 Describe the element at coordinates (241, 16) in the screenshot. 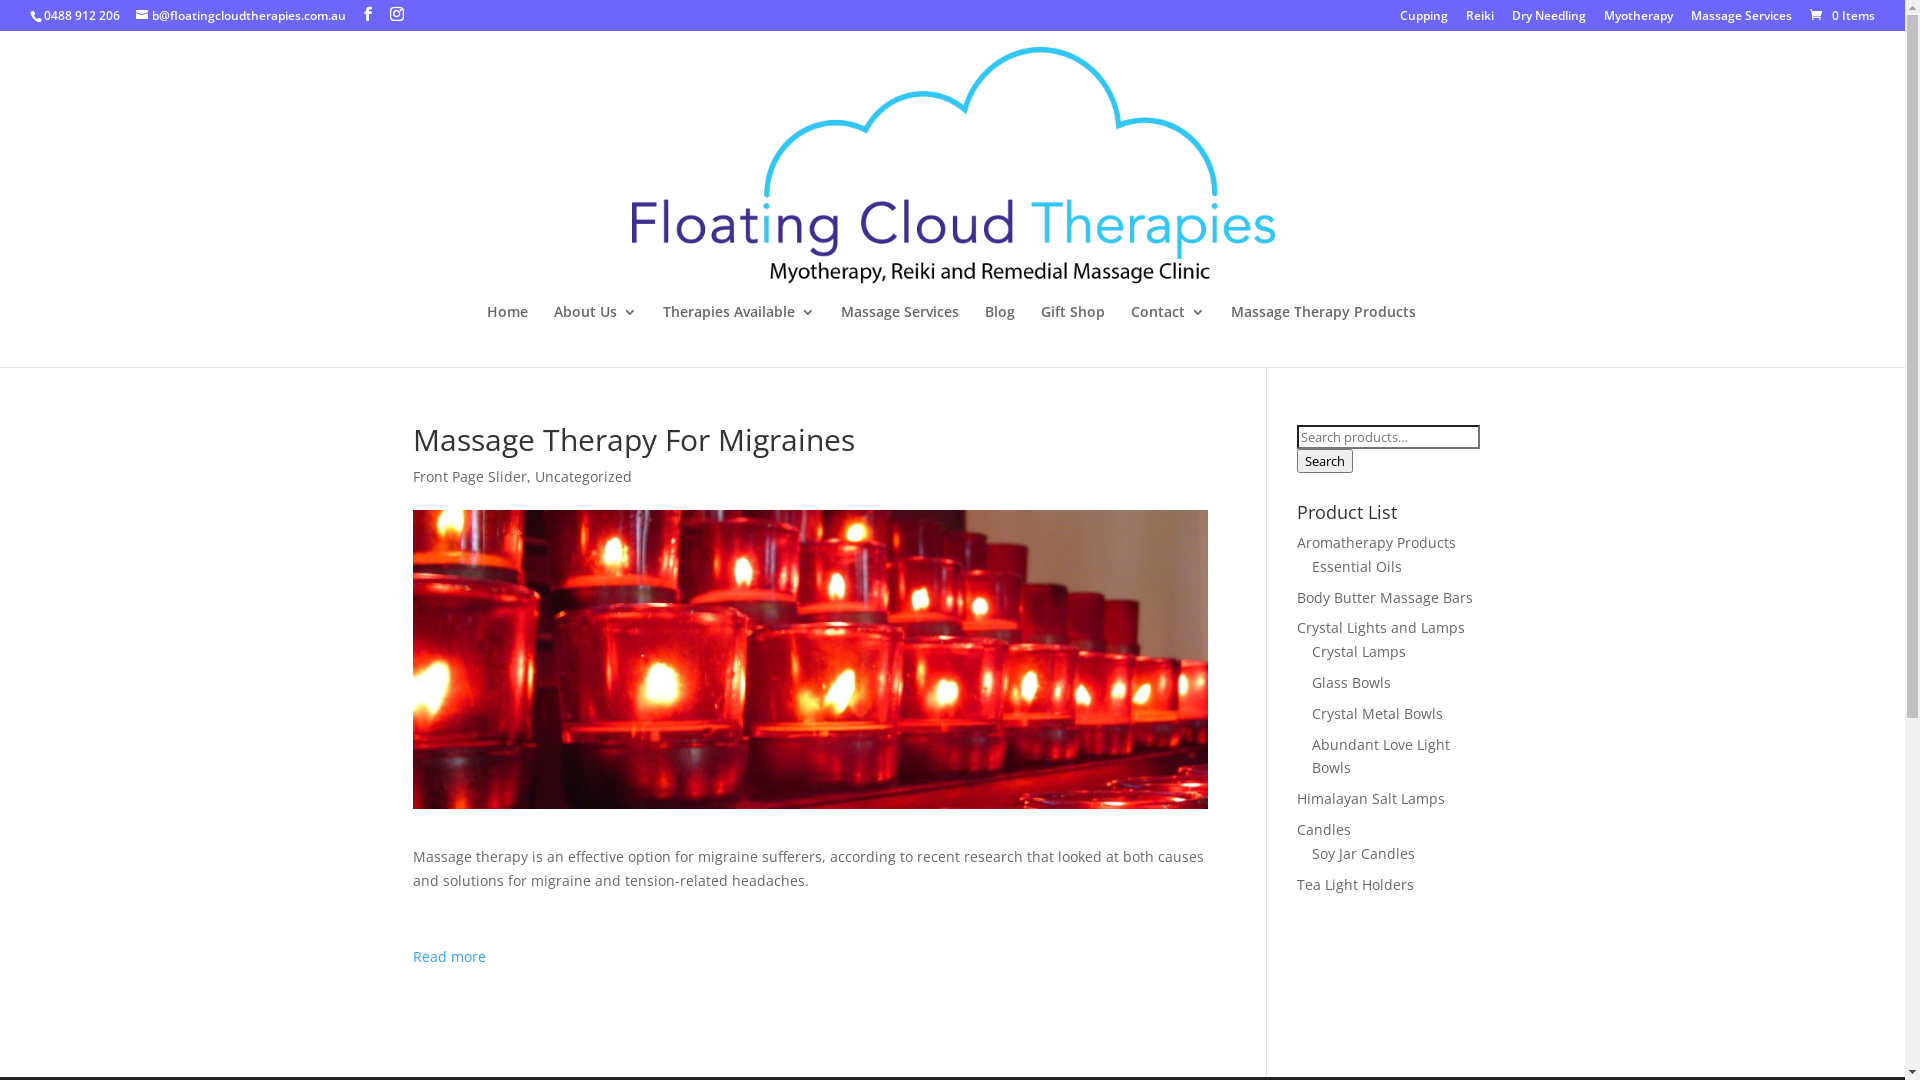

I see `b@floatingcloudtherapies.com.au` at that location.